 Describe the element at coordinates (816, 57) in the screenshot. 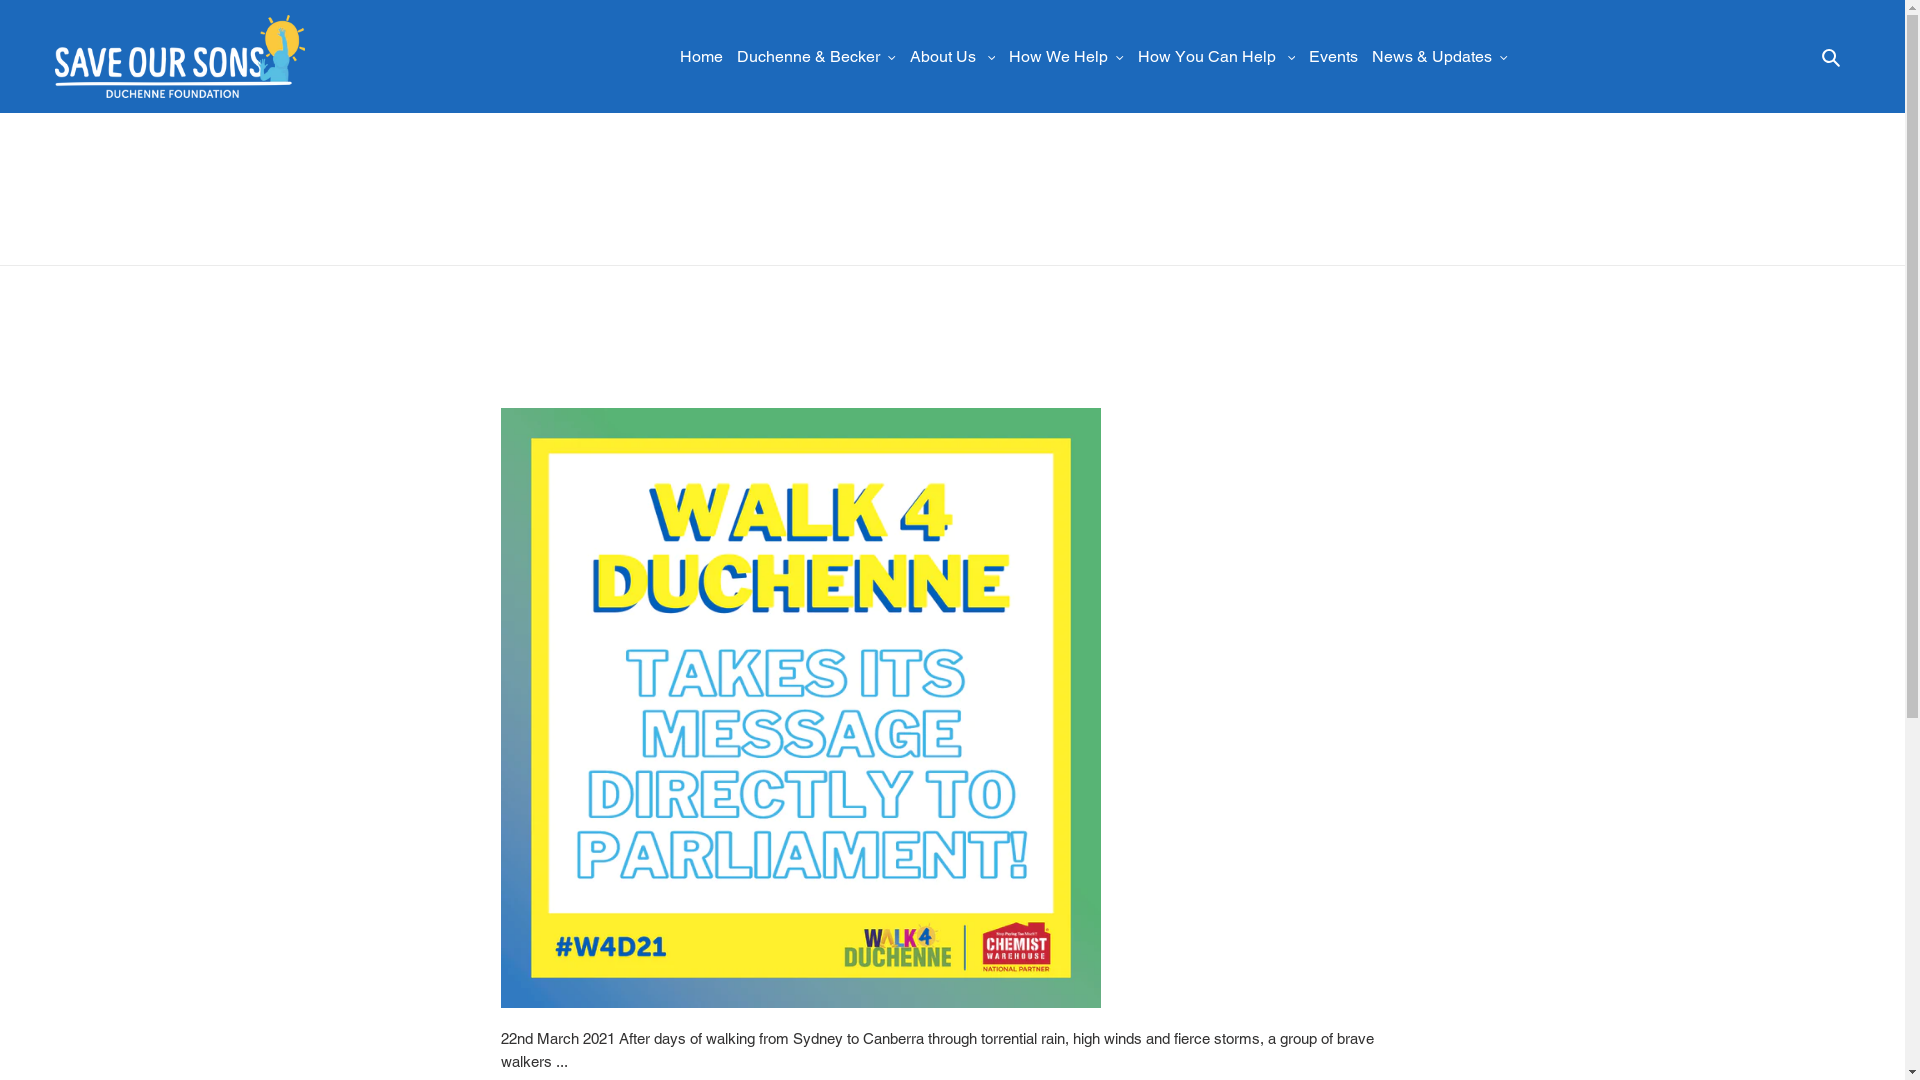

I see `Duchenne & Becker` at that location.